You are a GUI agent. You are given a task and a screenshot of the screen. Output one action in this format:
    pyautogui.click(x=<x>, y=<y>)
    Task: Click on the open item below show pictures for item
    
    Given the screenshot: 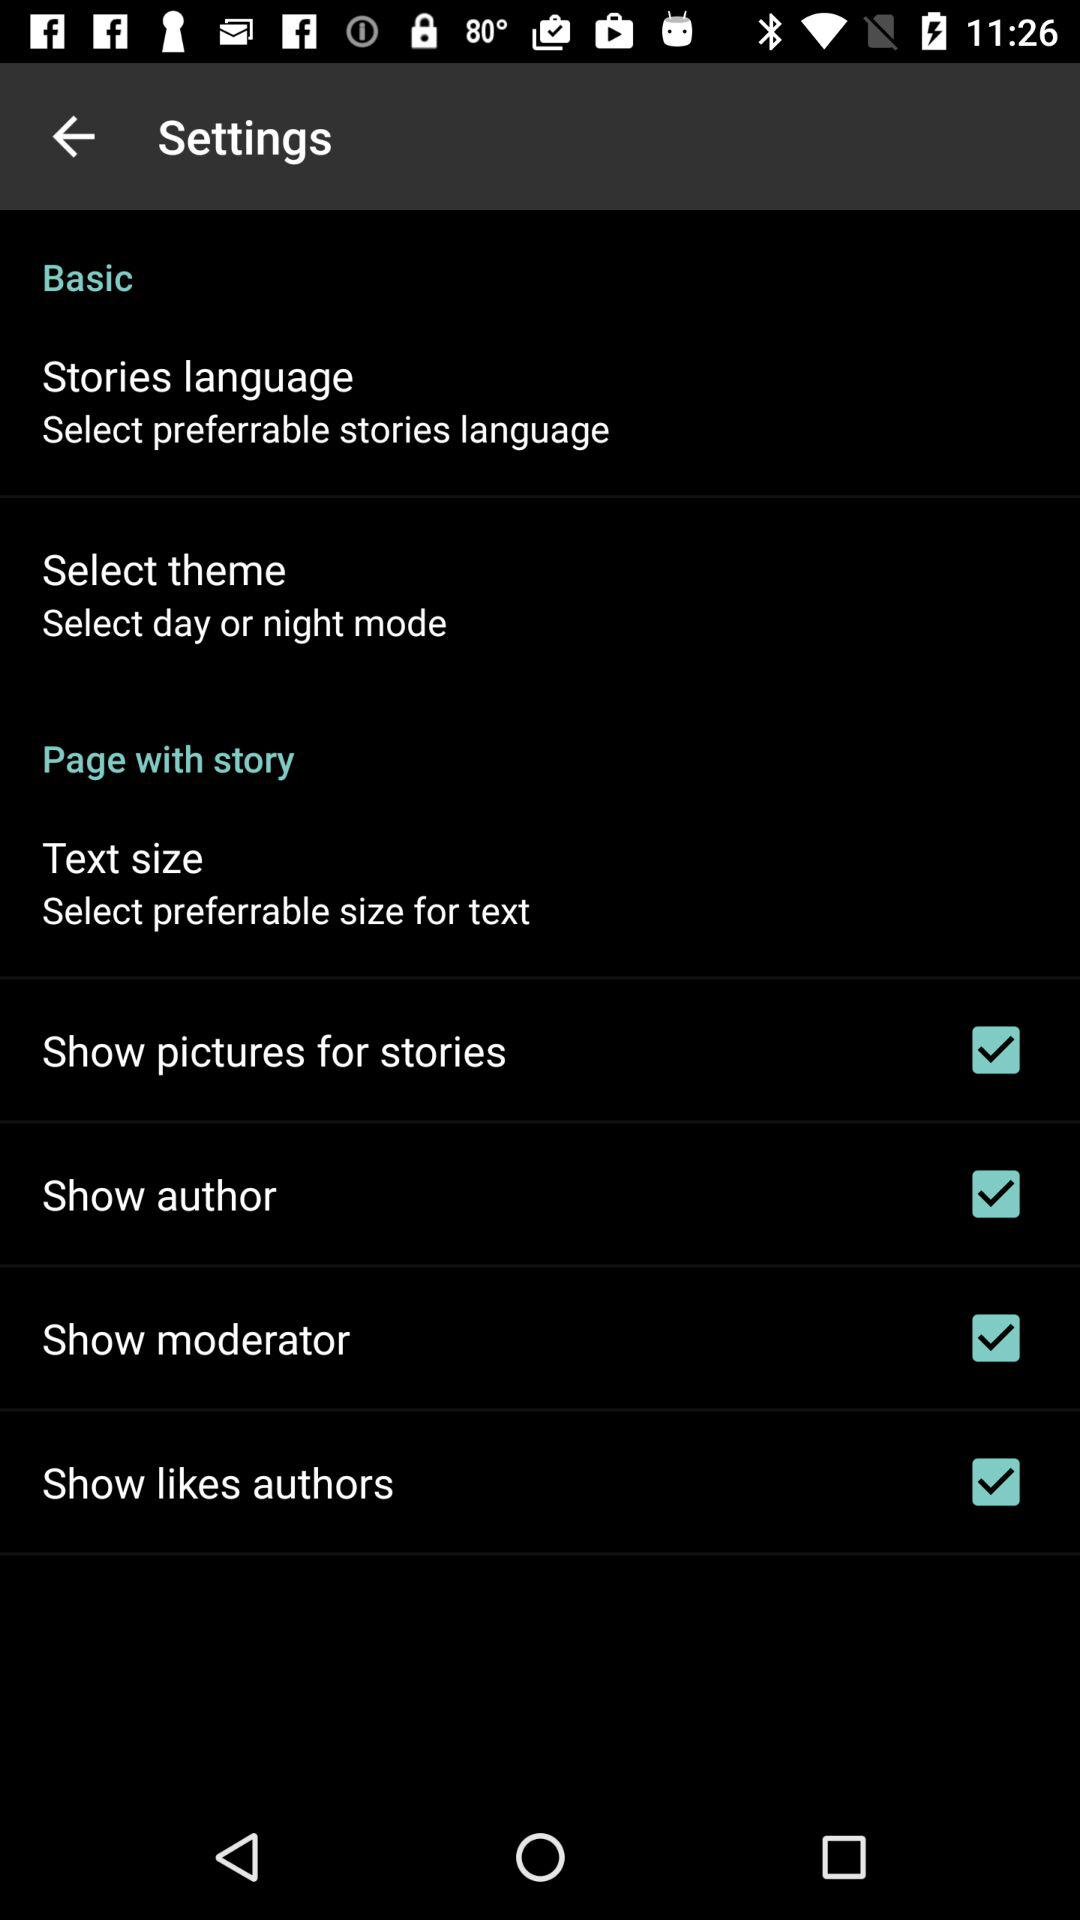 What is the action you would take?
    pyautogui.click(x=159, y=1194)
    